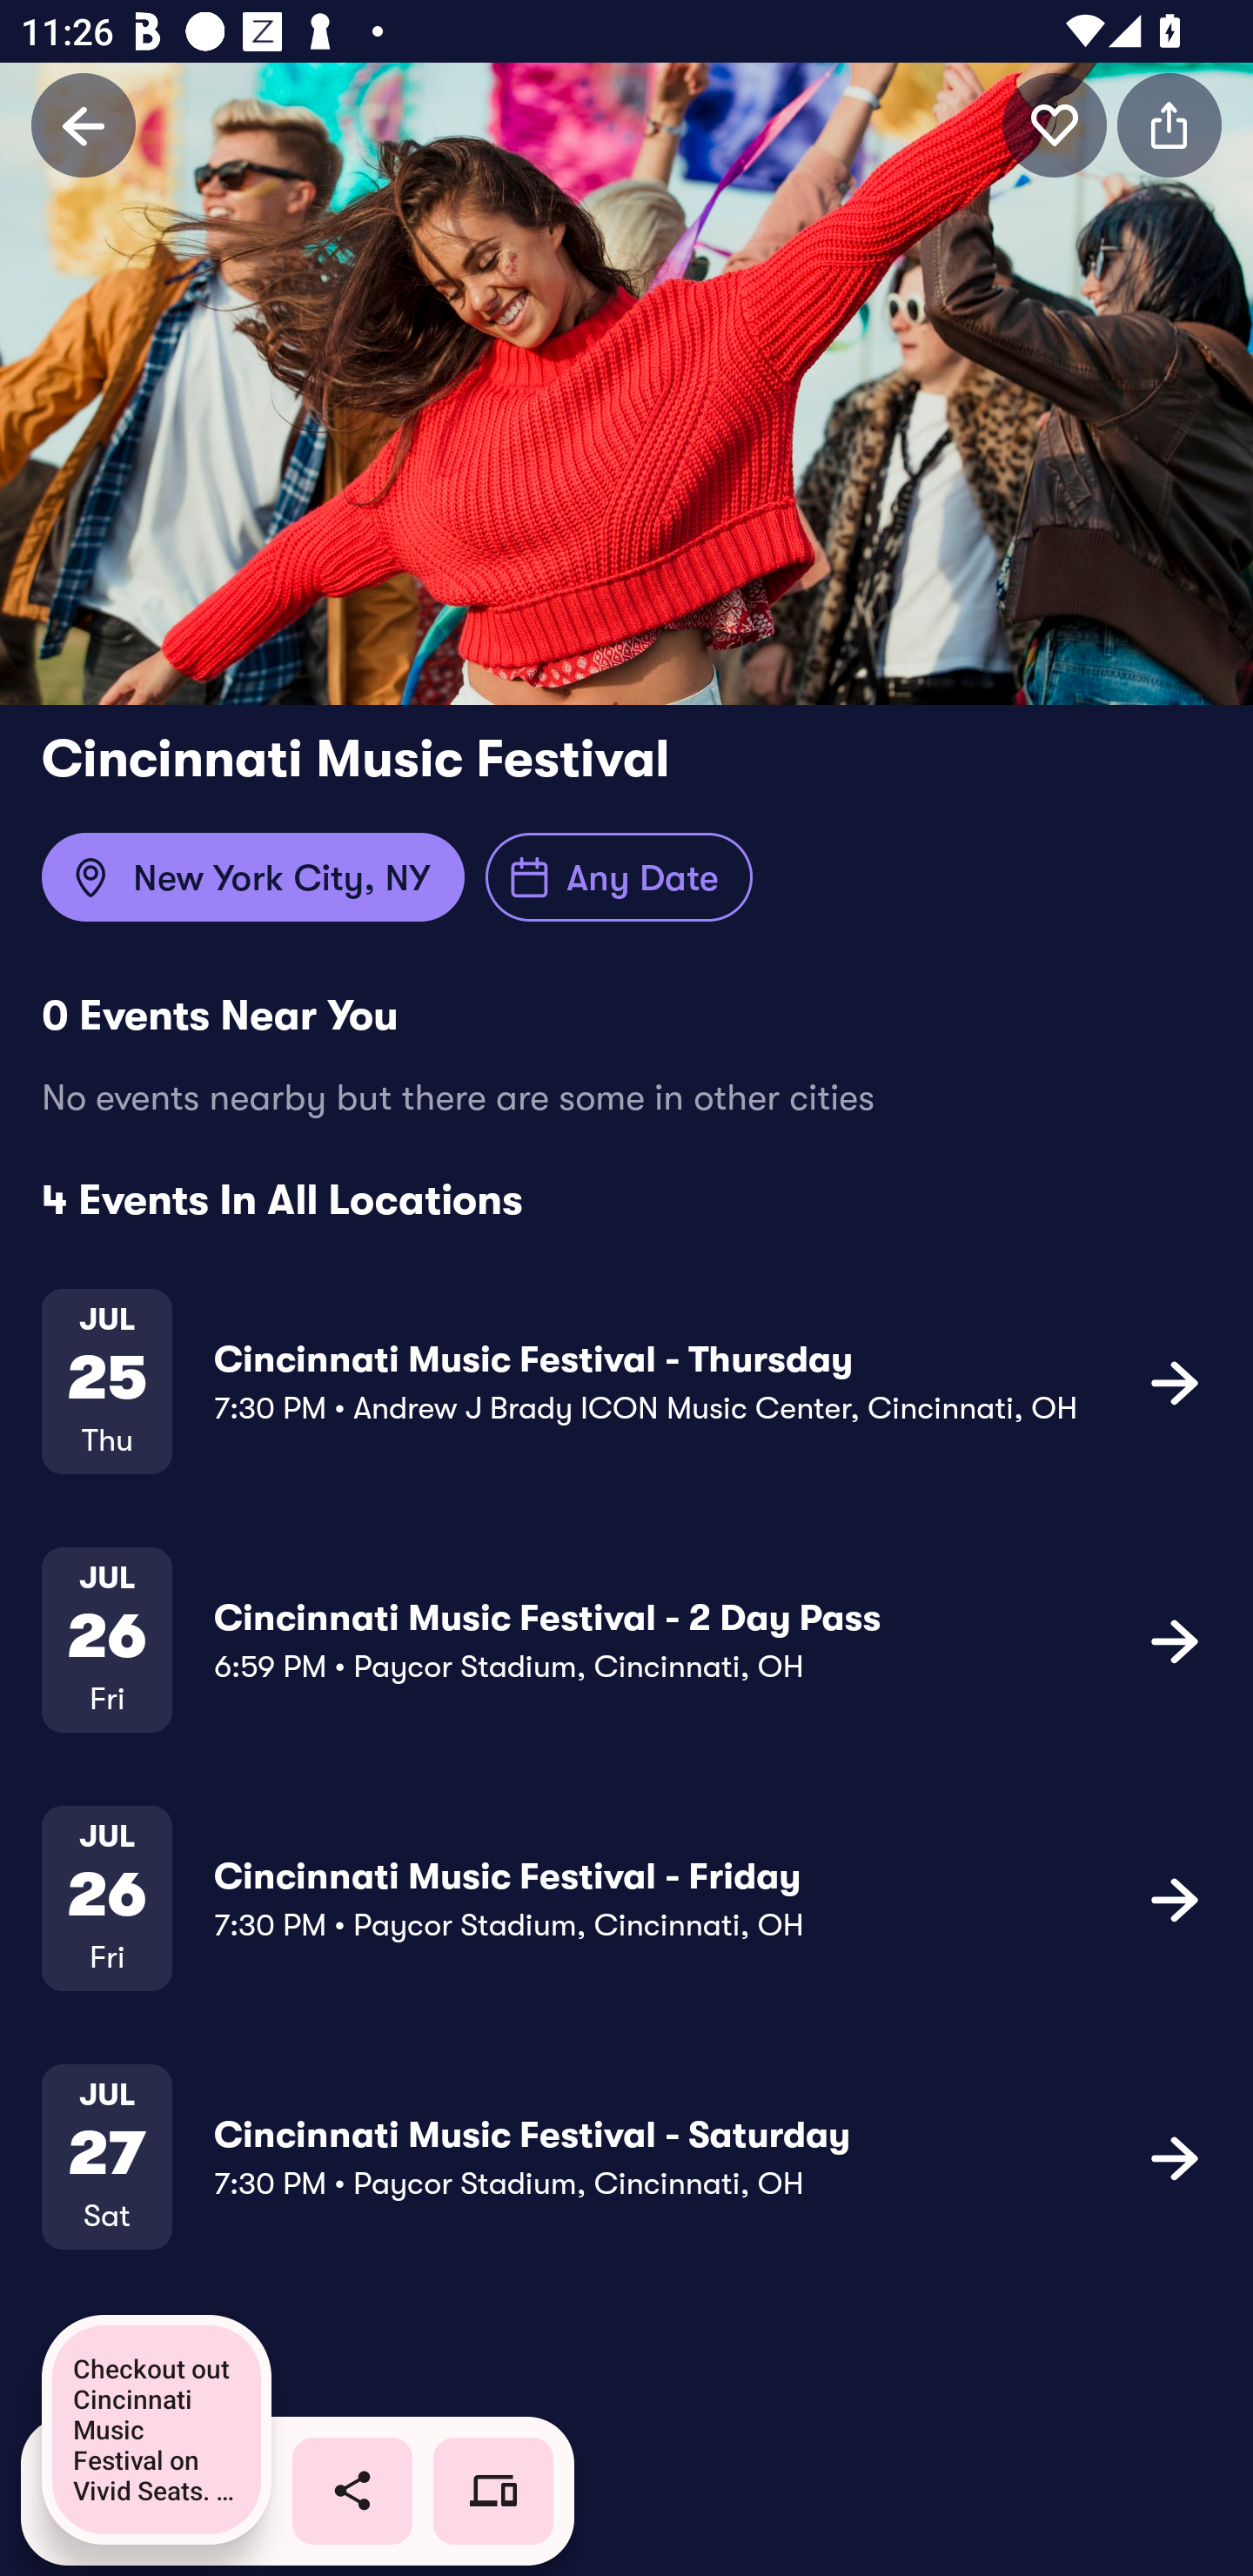  What do you see at coordinates (1175, 1640) in the screenshot?
I see `icon button` at bounding box center [1175, 1640].